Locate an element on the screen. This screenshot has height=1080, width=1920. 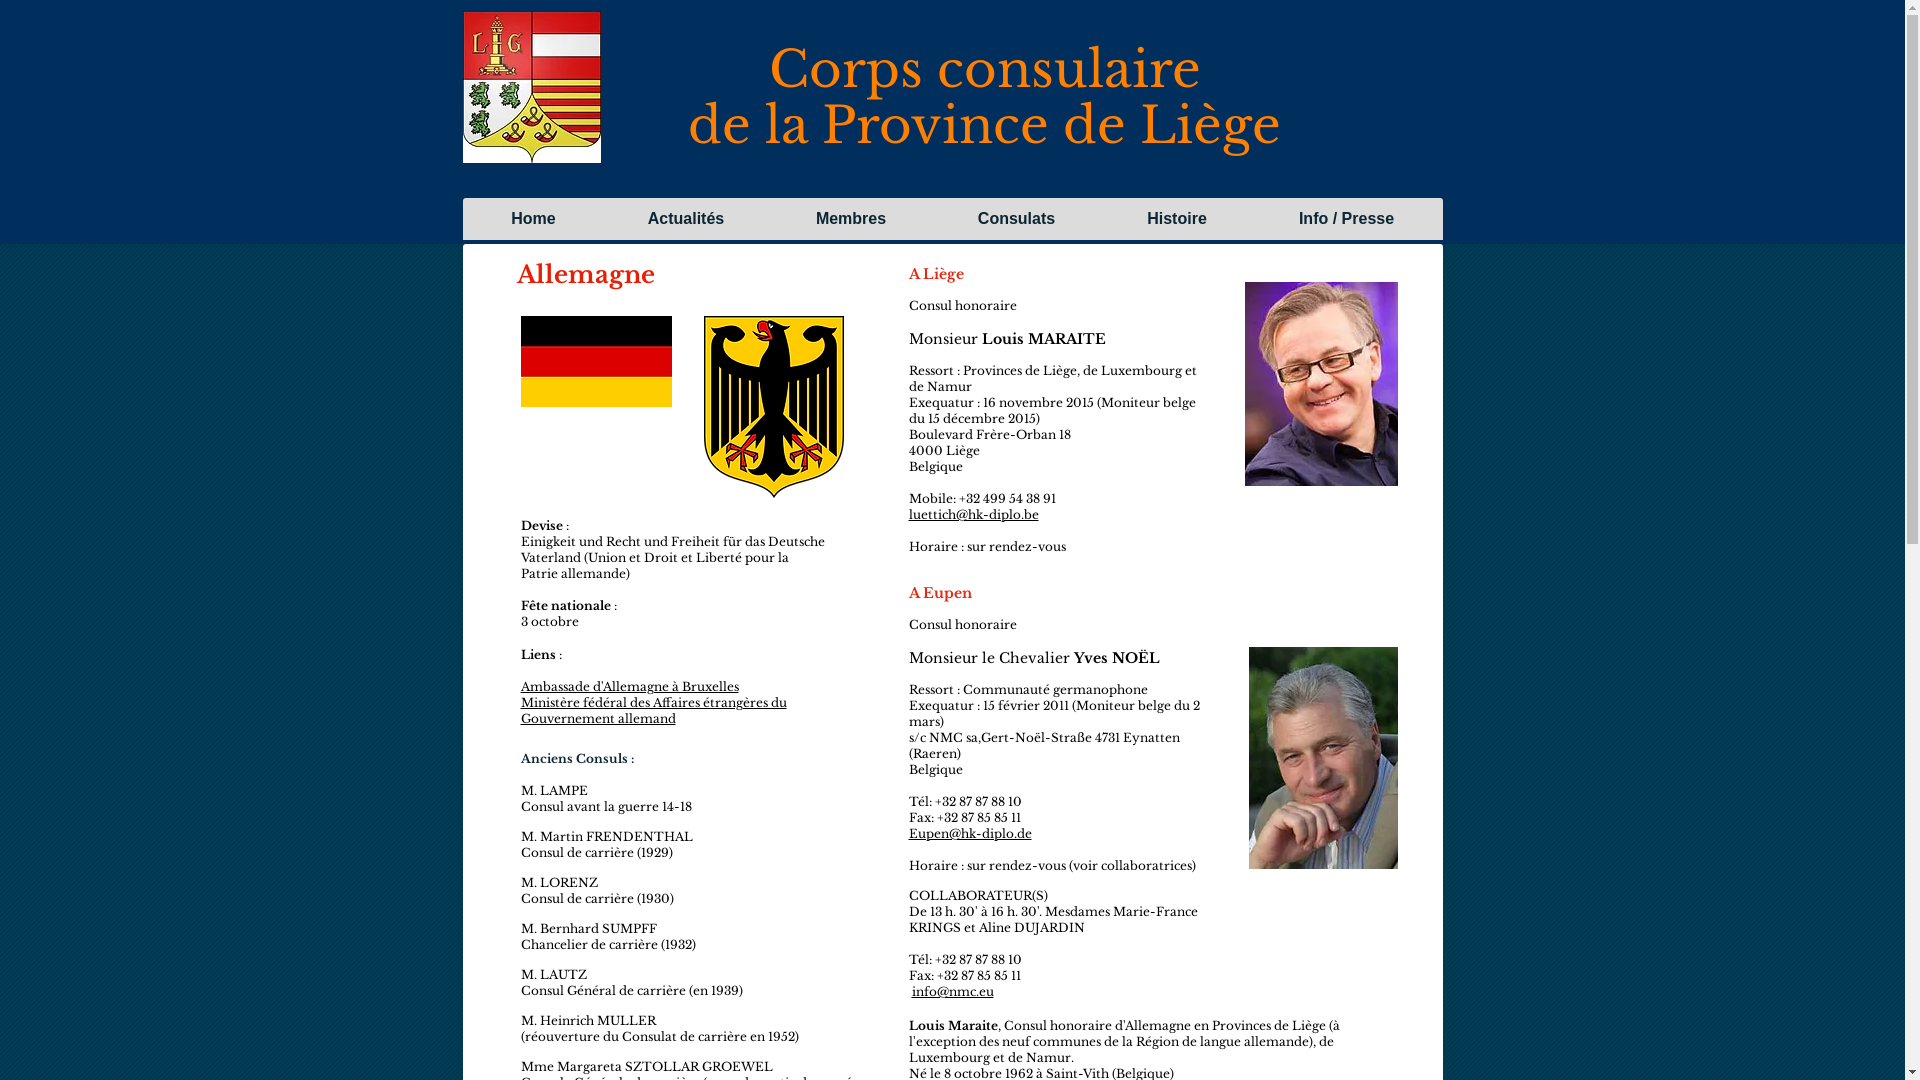
info@nmc.eu is located at coordinates (953, 992).